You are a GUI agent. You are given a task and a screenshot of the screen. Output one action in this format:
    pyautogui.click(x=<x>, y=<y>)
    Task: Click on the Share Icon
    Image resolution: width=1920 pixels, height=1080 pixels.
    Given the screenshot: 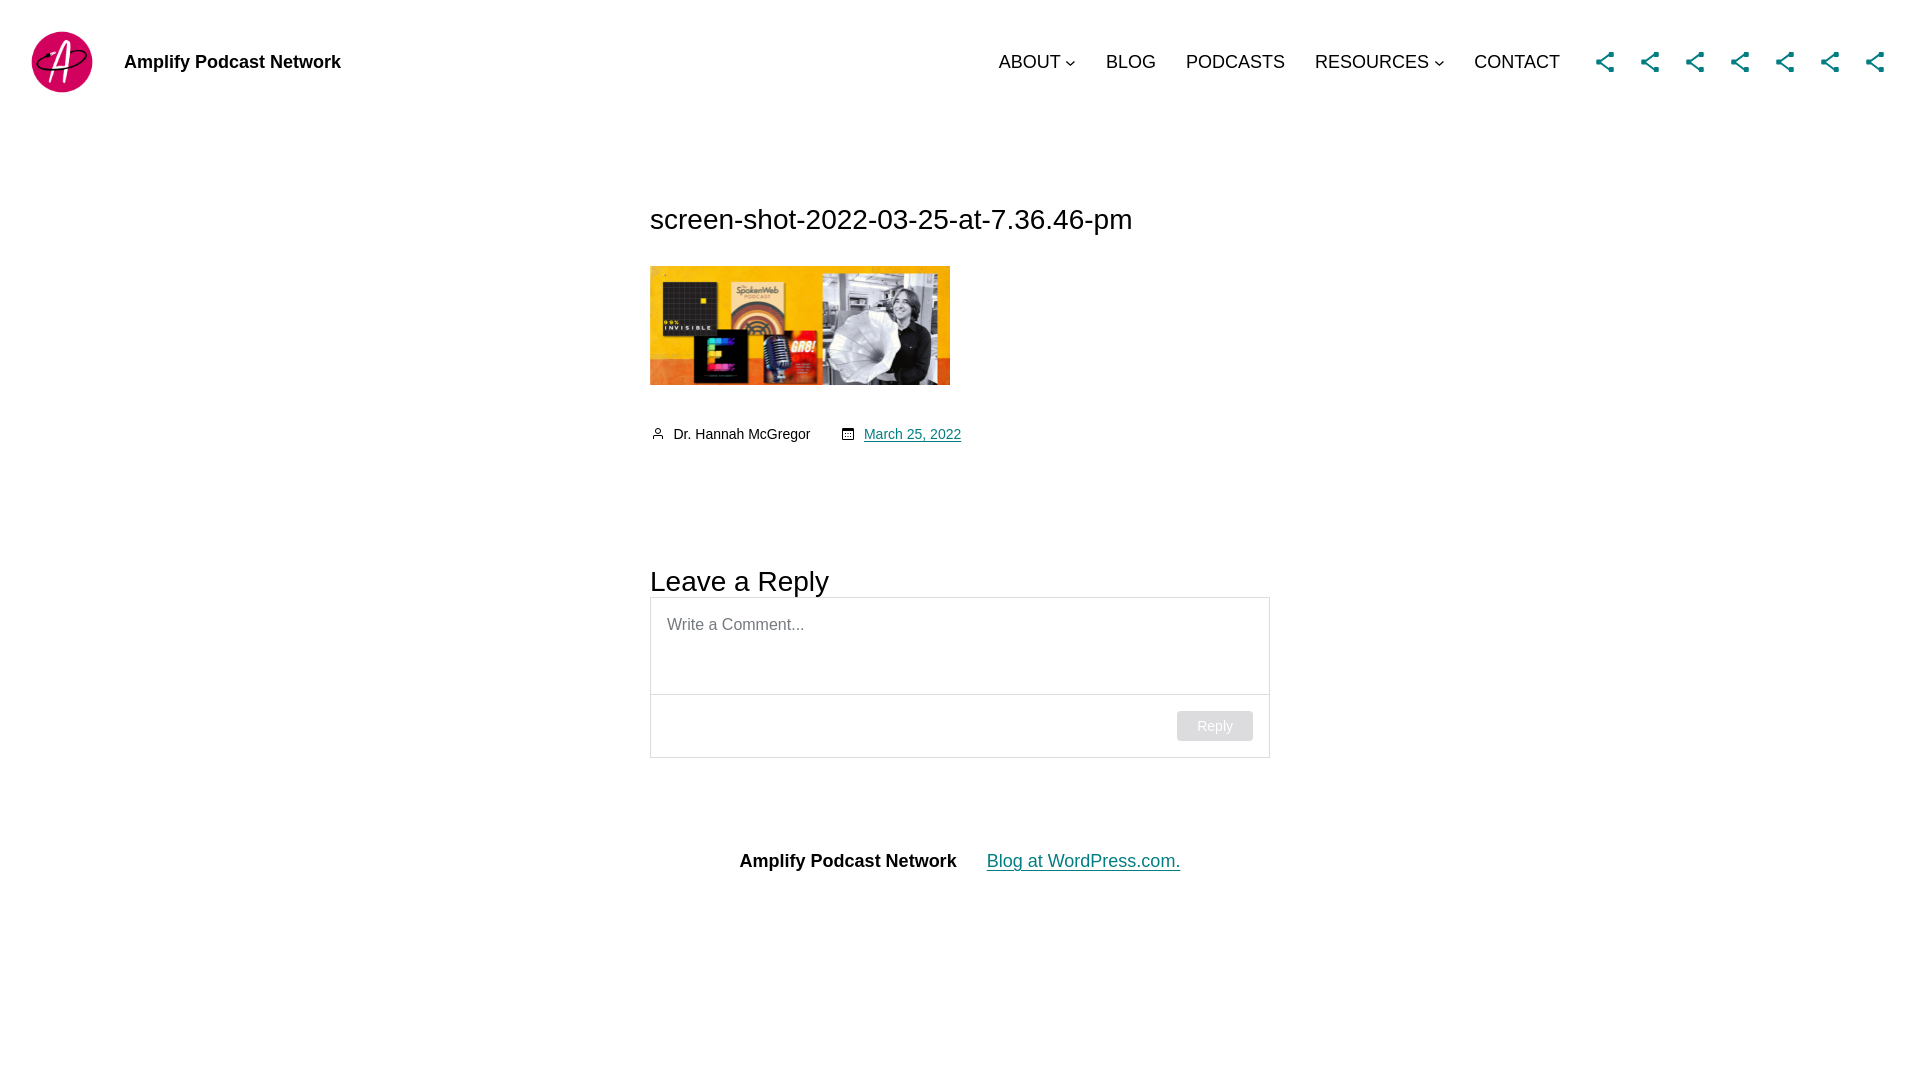 What is the action you would take?
    pyautogui.click(x=1875, y=62)
    